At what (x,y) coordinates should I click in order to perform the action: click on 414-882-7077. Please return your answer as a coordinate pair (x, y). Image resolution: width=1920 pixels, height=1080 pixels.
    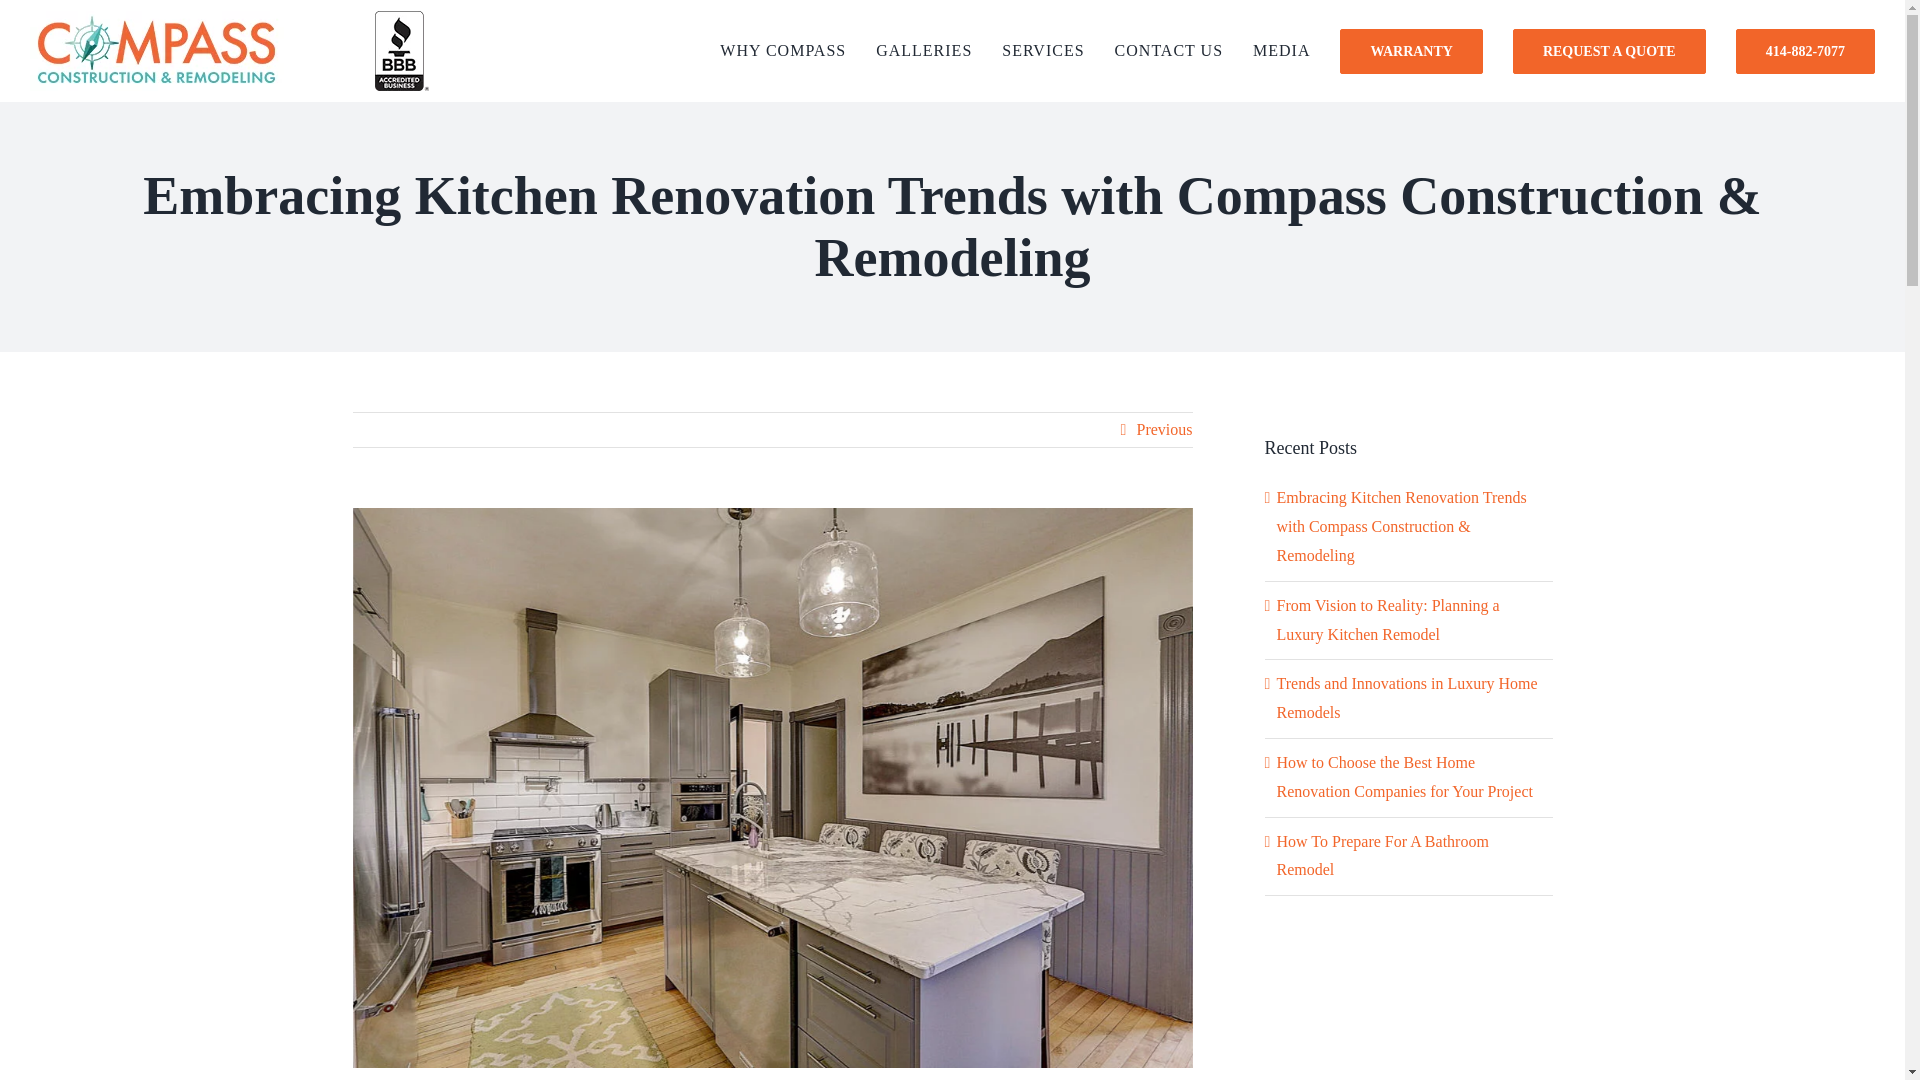
    Looking at the image, I should click on (1805, 50).